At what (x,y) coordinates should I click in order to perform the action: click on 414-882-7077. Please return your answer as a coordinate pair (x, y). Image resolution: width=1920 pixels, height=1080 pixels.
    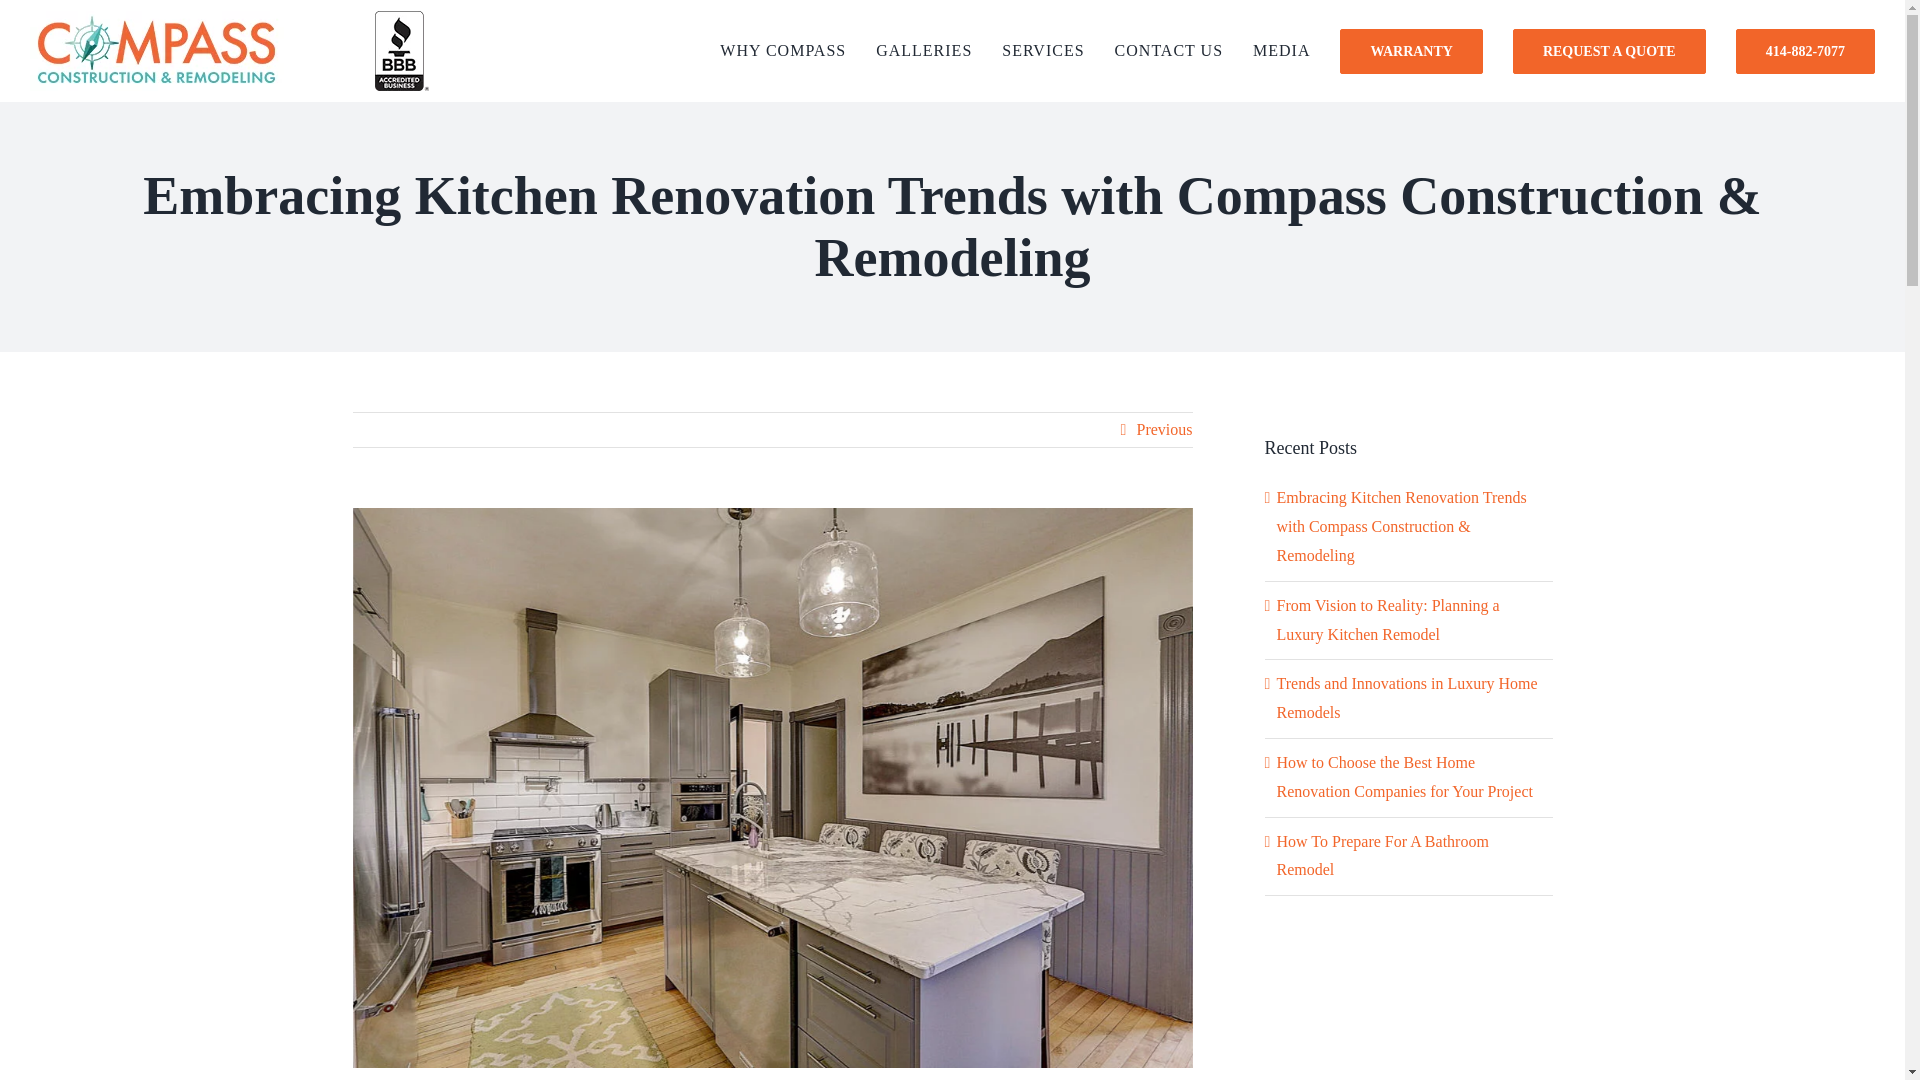
    Looking at the image, I should click on (1805, 50).